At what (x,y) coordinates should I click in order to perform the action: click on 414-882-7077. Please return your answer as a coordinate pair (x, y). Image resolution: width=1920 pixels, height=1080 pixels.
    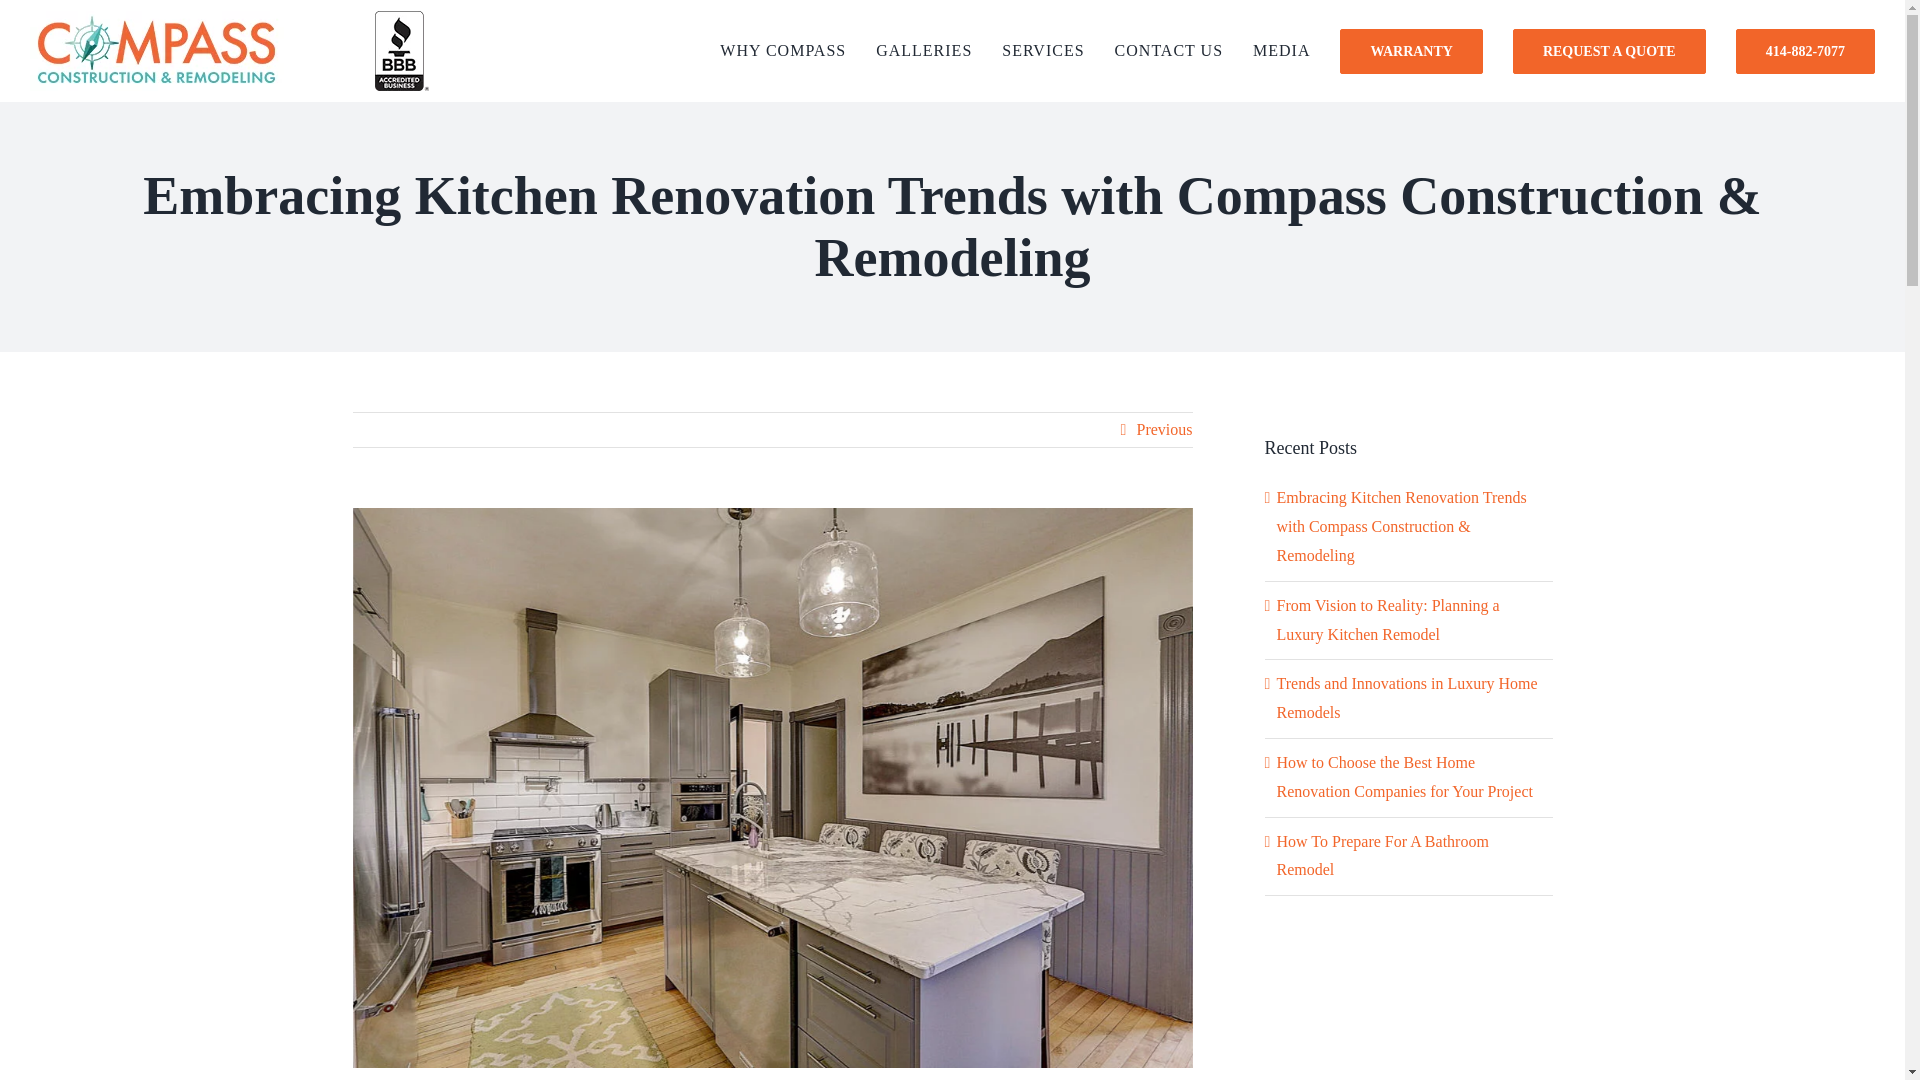
    Looking at the image, I should click on (1805, 50).